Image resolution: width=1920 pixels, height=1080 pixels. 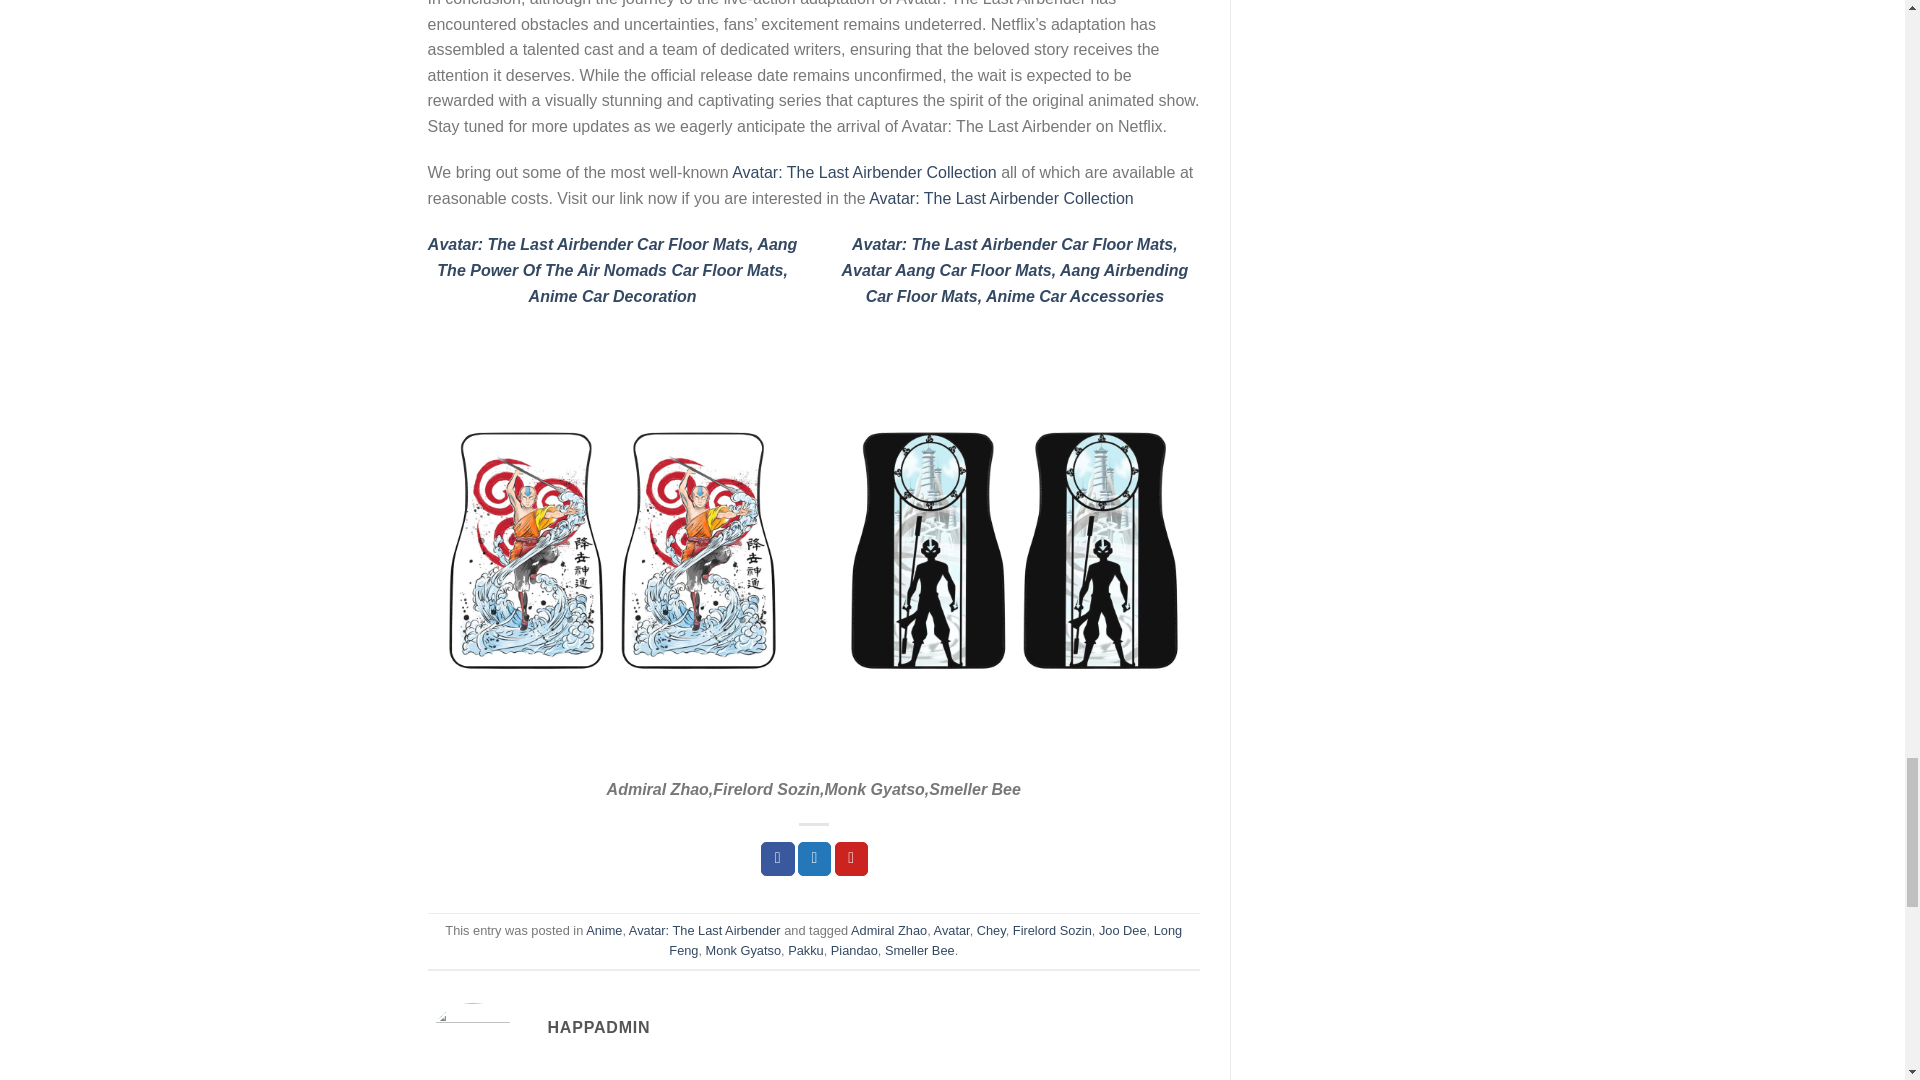 What do you see at coordinates (1000, 198) in the screenshot?
I see `Avatar: The Last Airbender Collection` at bounding box center [1000, 198].